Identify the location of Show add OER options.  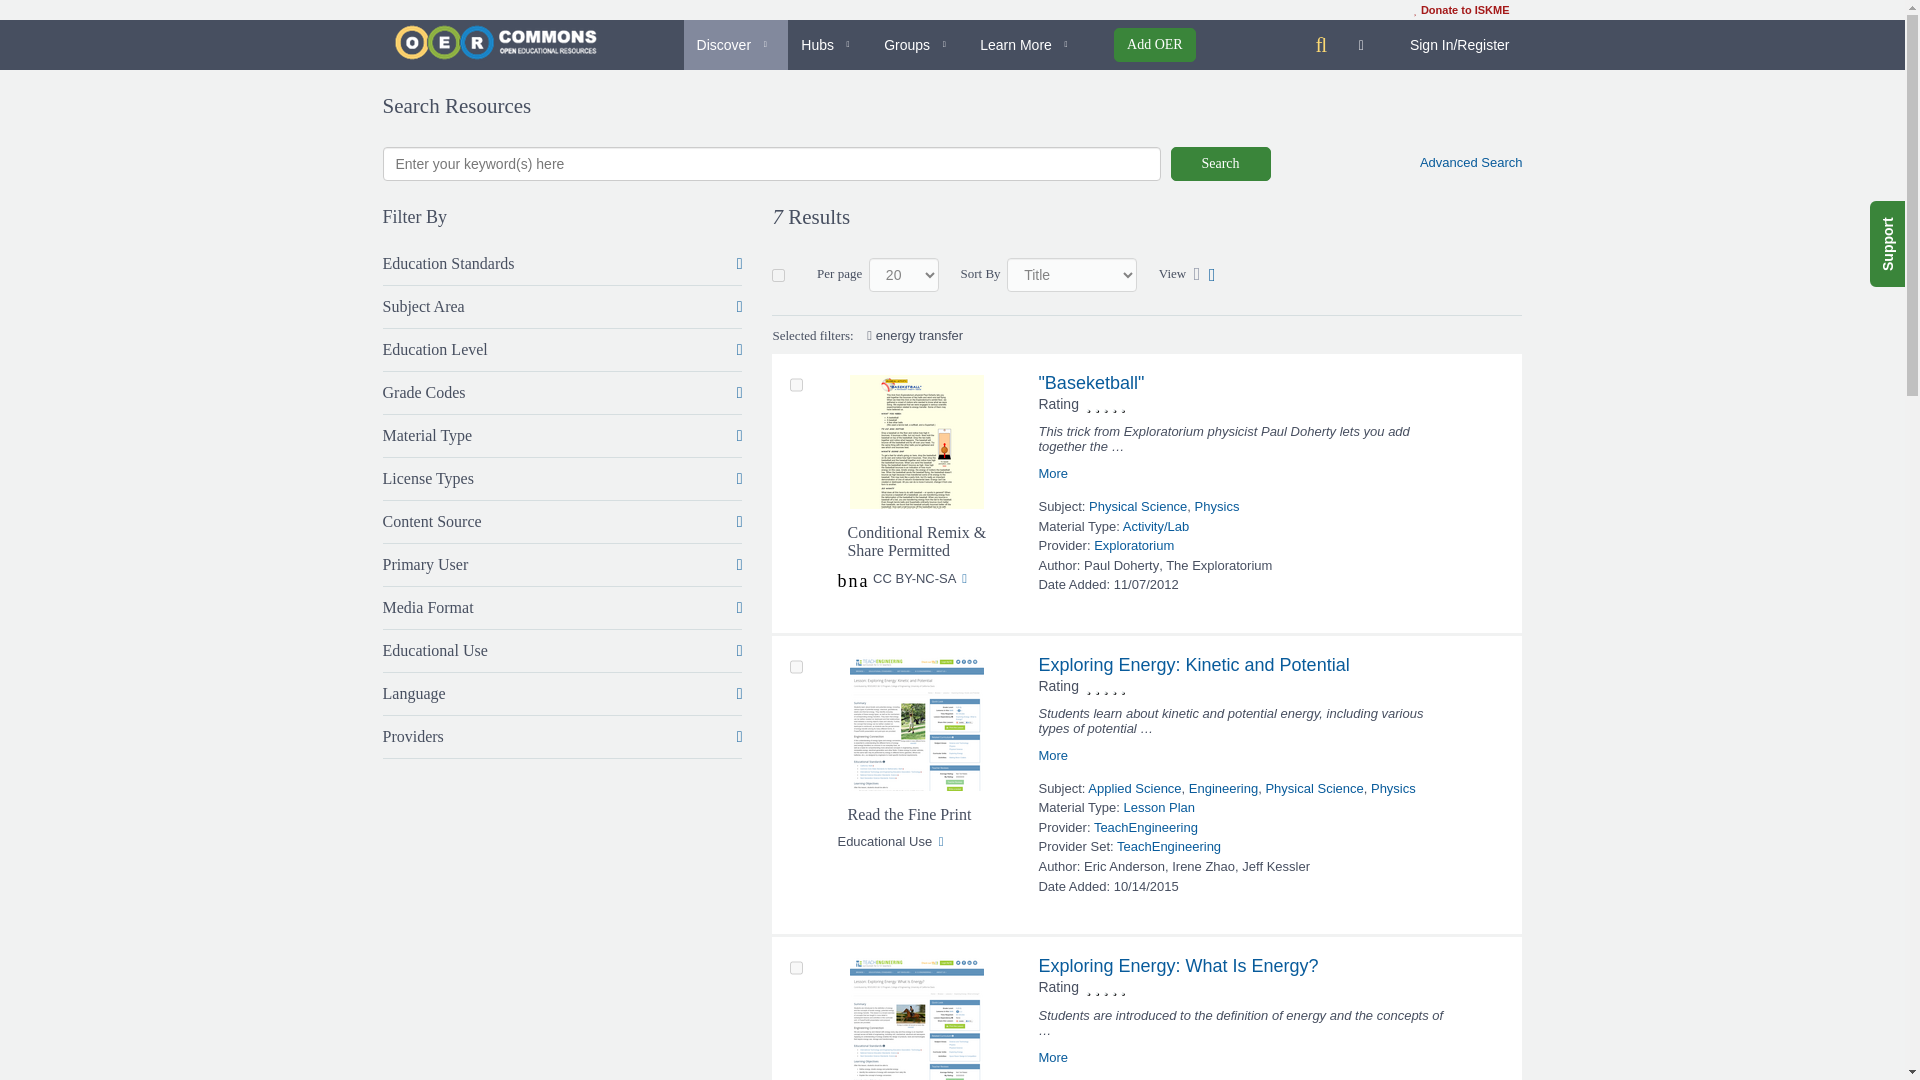
(1154, 44).